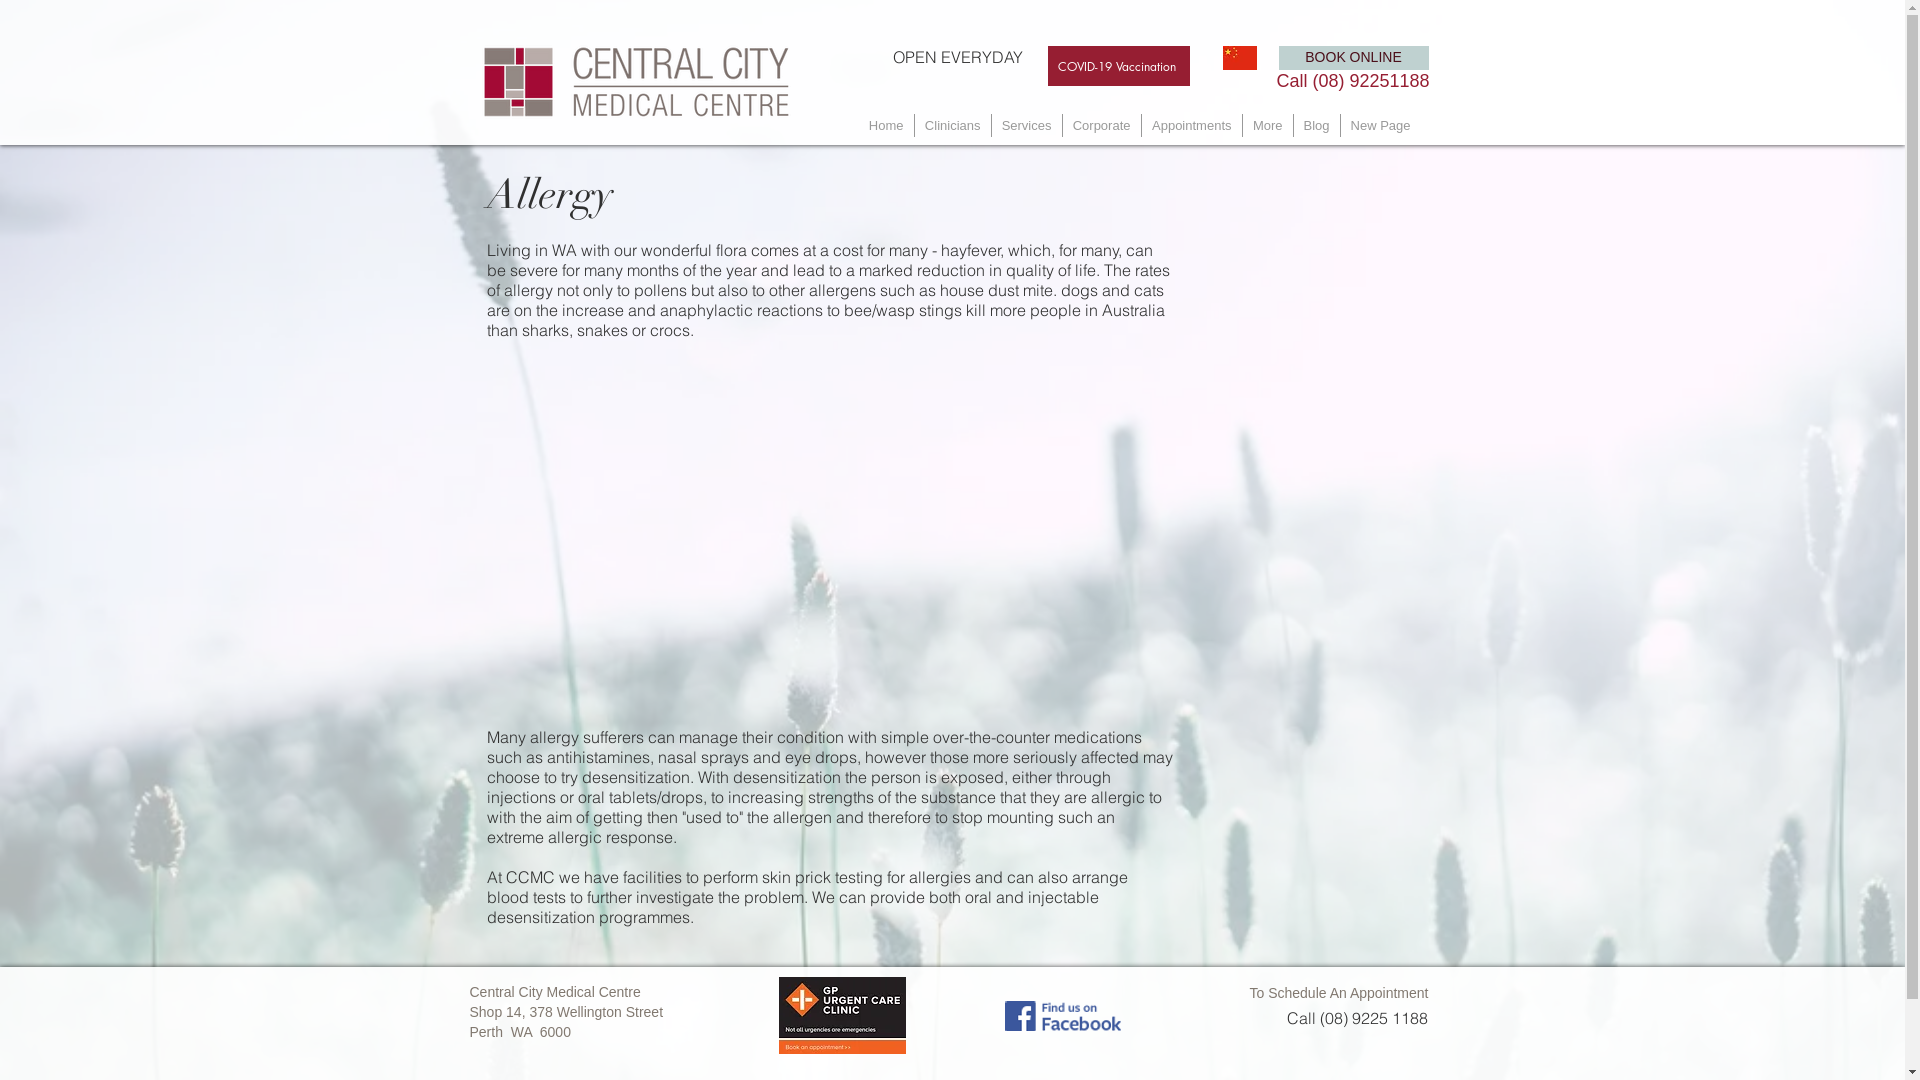 This screenshot has width=1920, height=1080. I want to click on Home, so click(886, 126).